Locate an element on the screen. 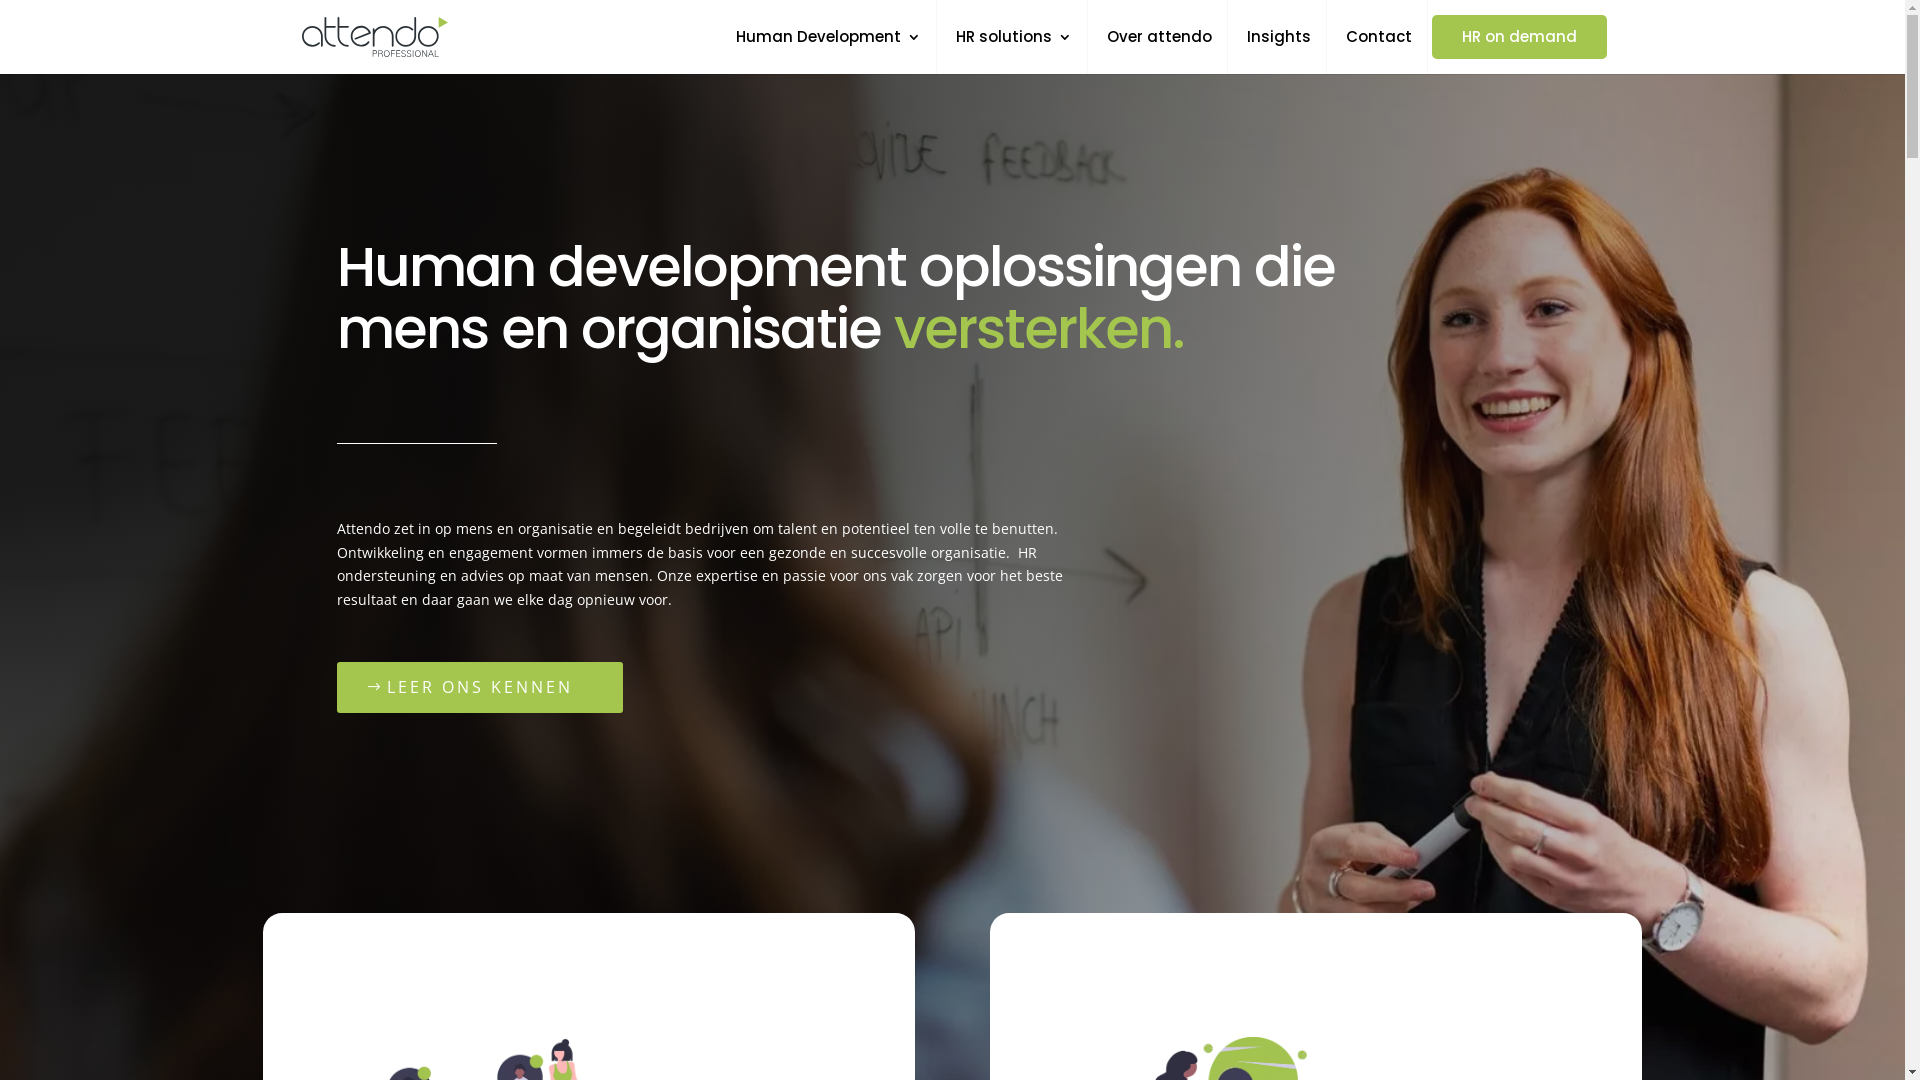 The image size is (1920, 1080). Human Development is located at coordinates (828, 52).